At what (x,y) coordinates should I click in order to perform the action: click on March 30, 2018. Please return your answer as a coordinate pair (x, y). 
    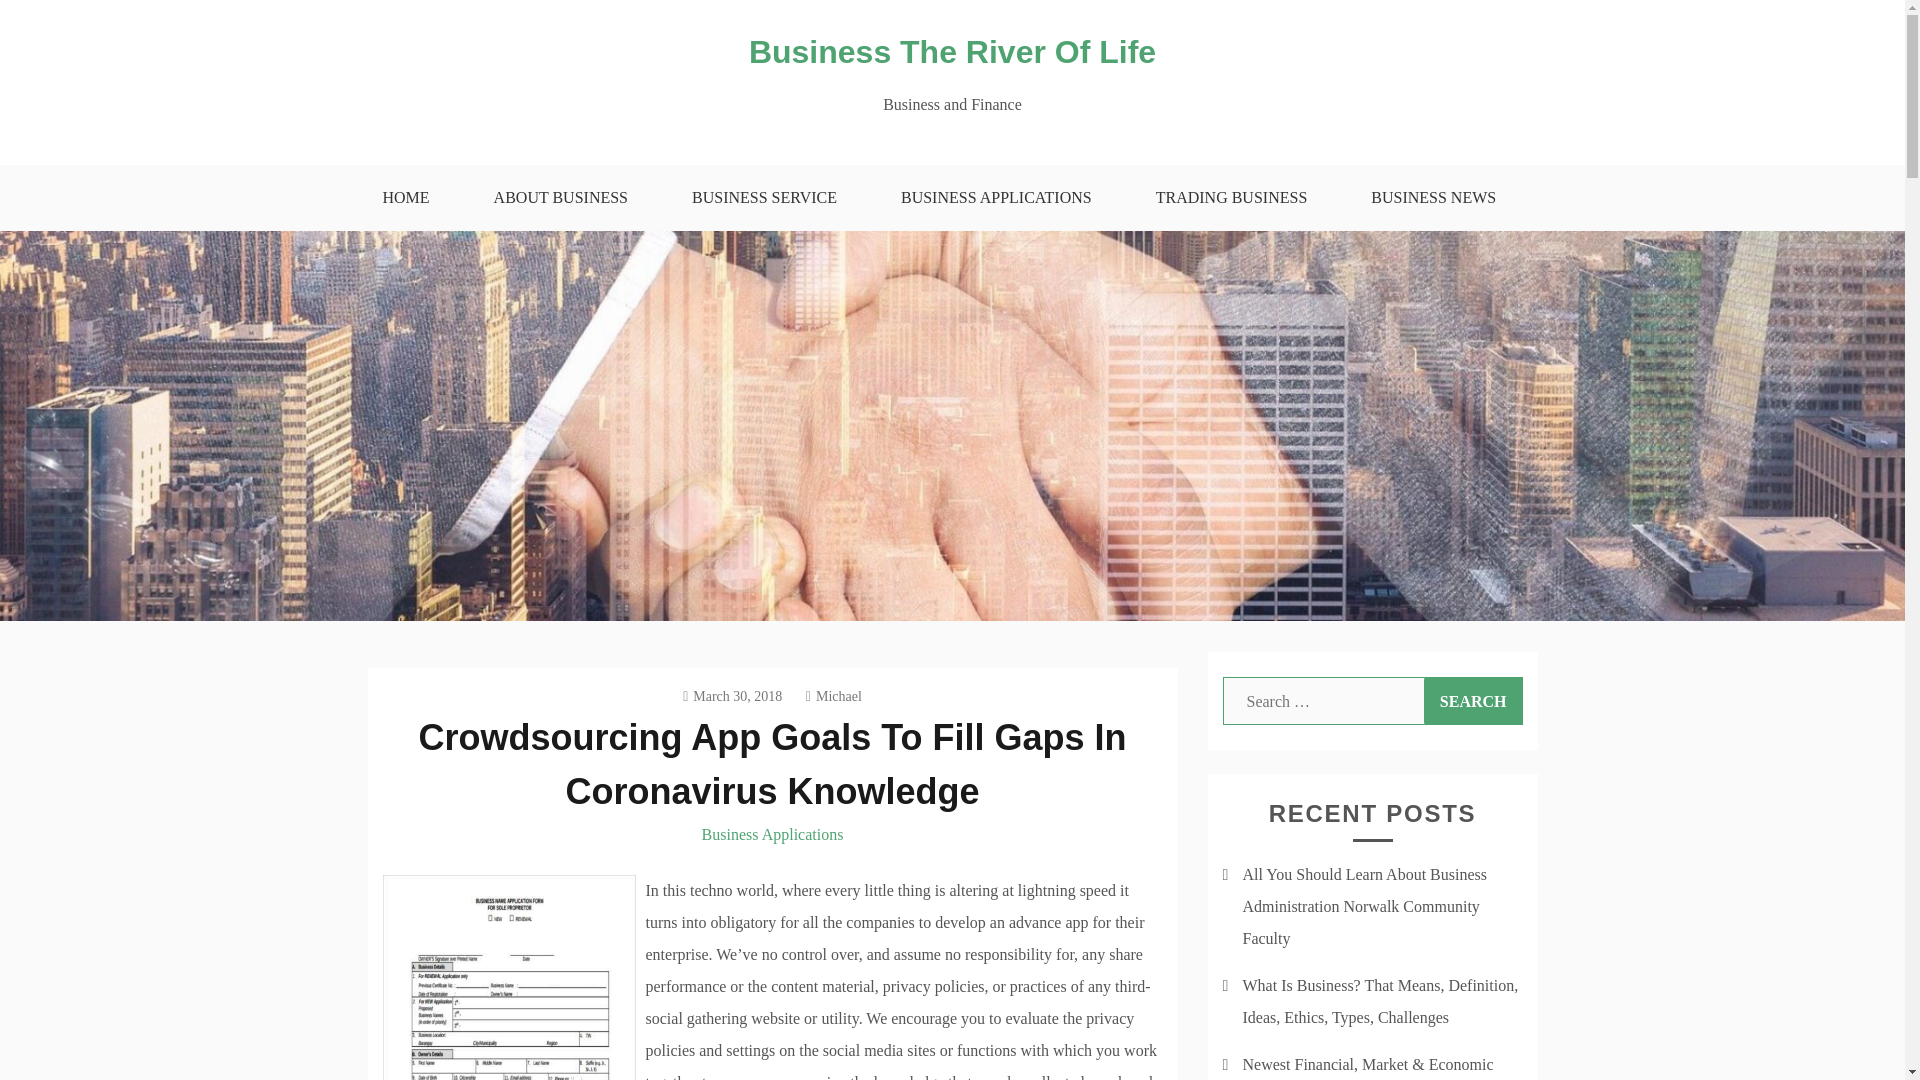
    Looking at the image, I should click on (732, 696).